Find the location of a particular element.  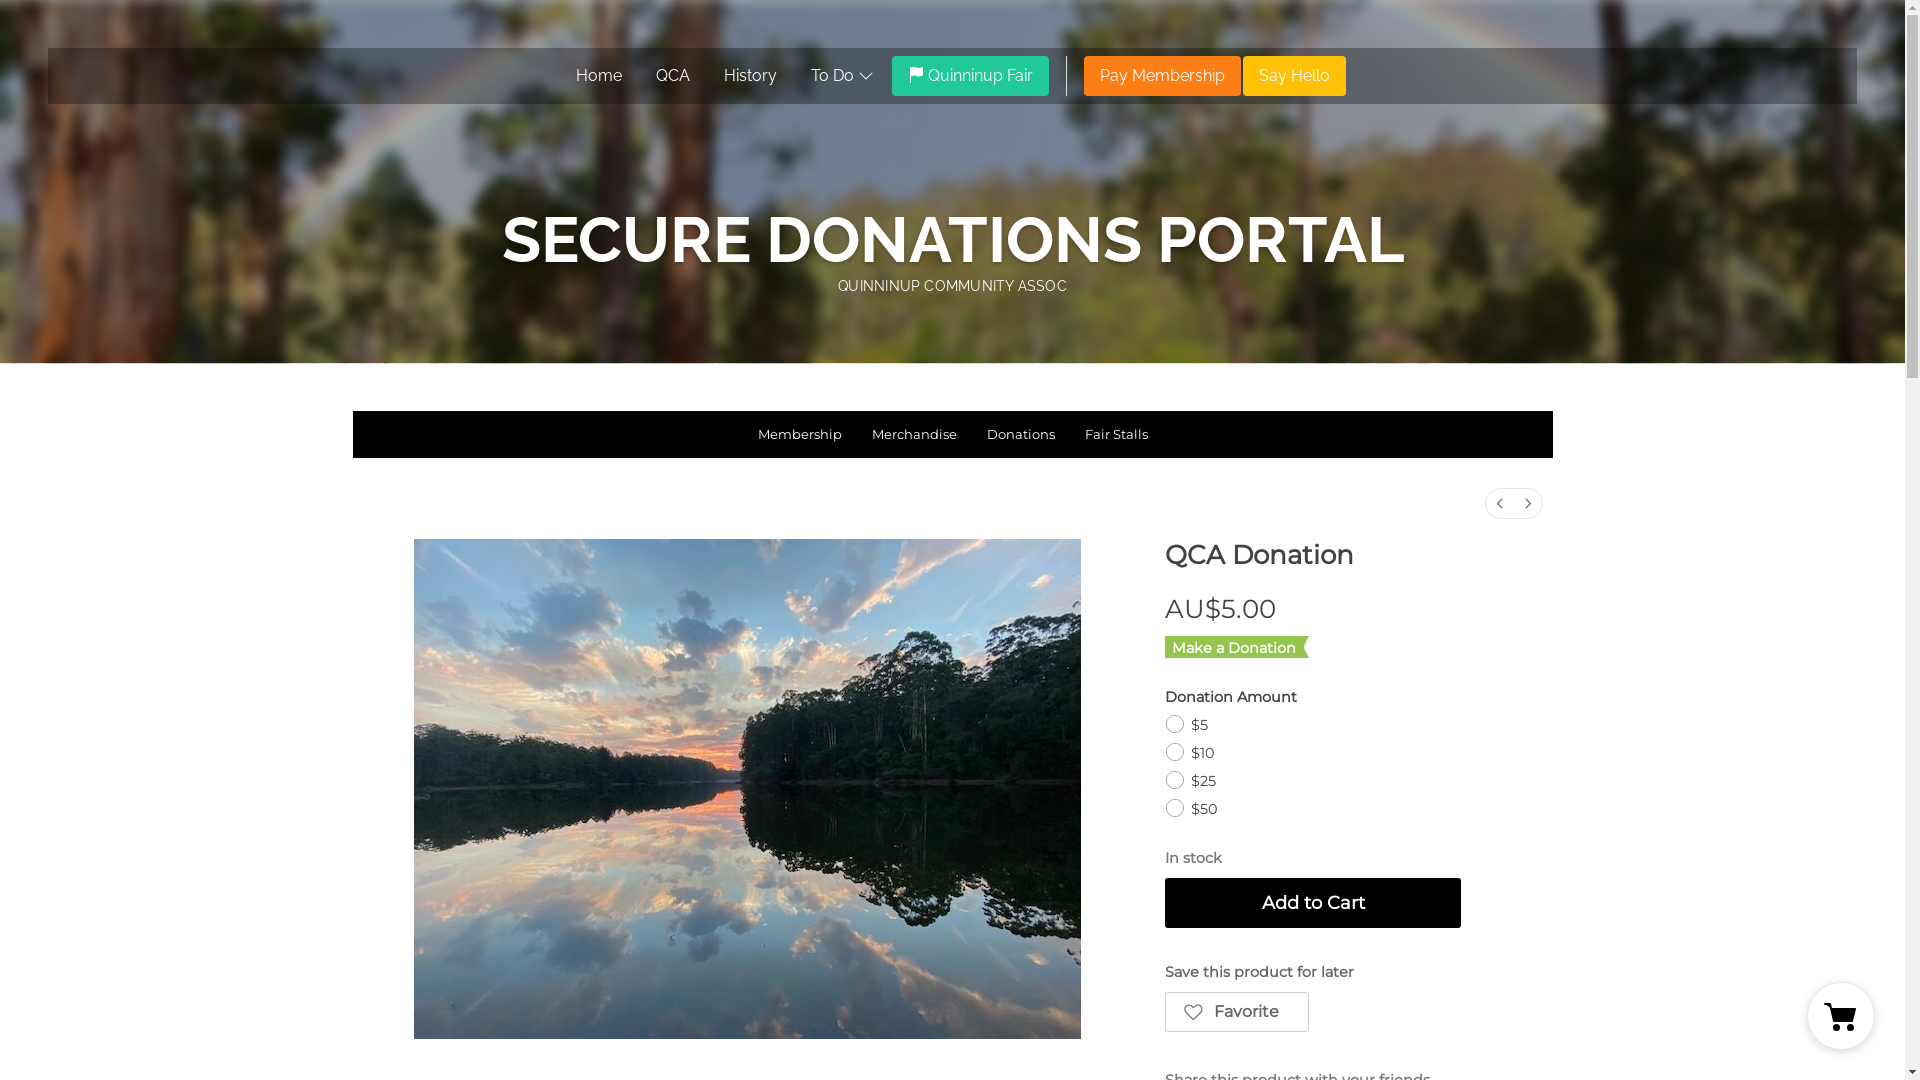

To Do is located at coordinates (842, 76).